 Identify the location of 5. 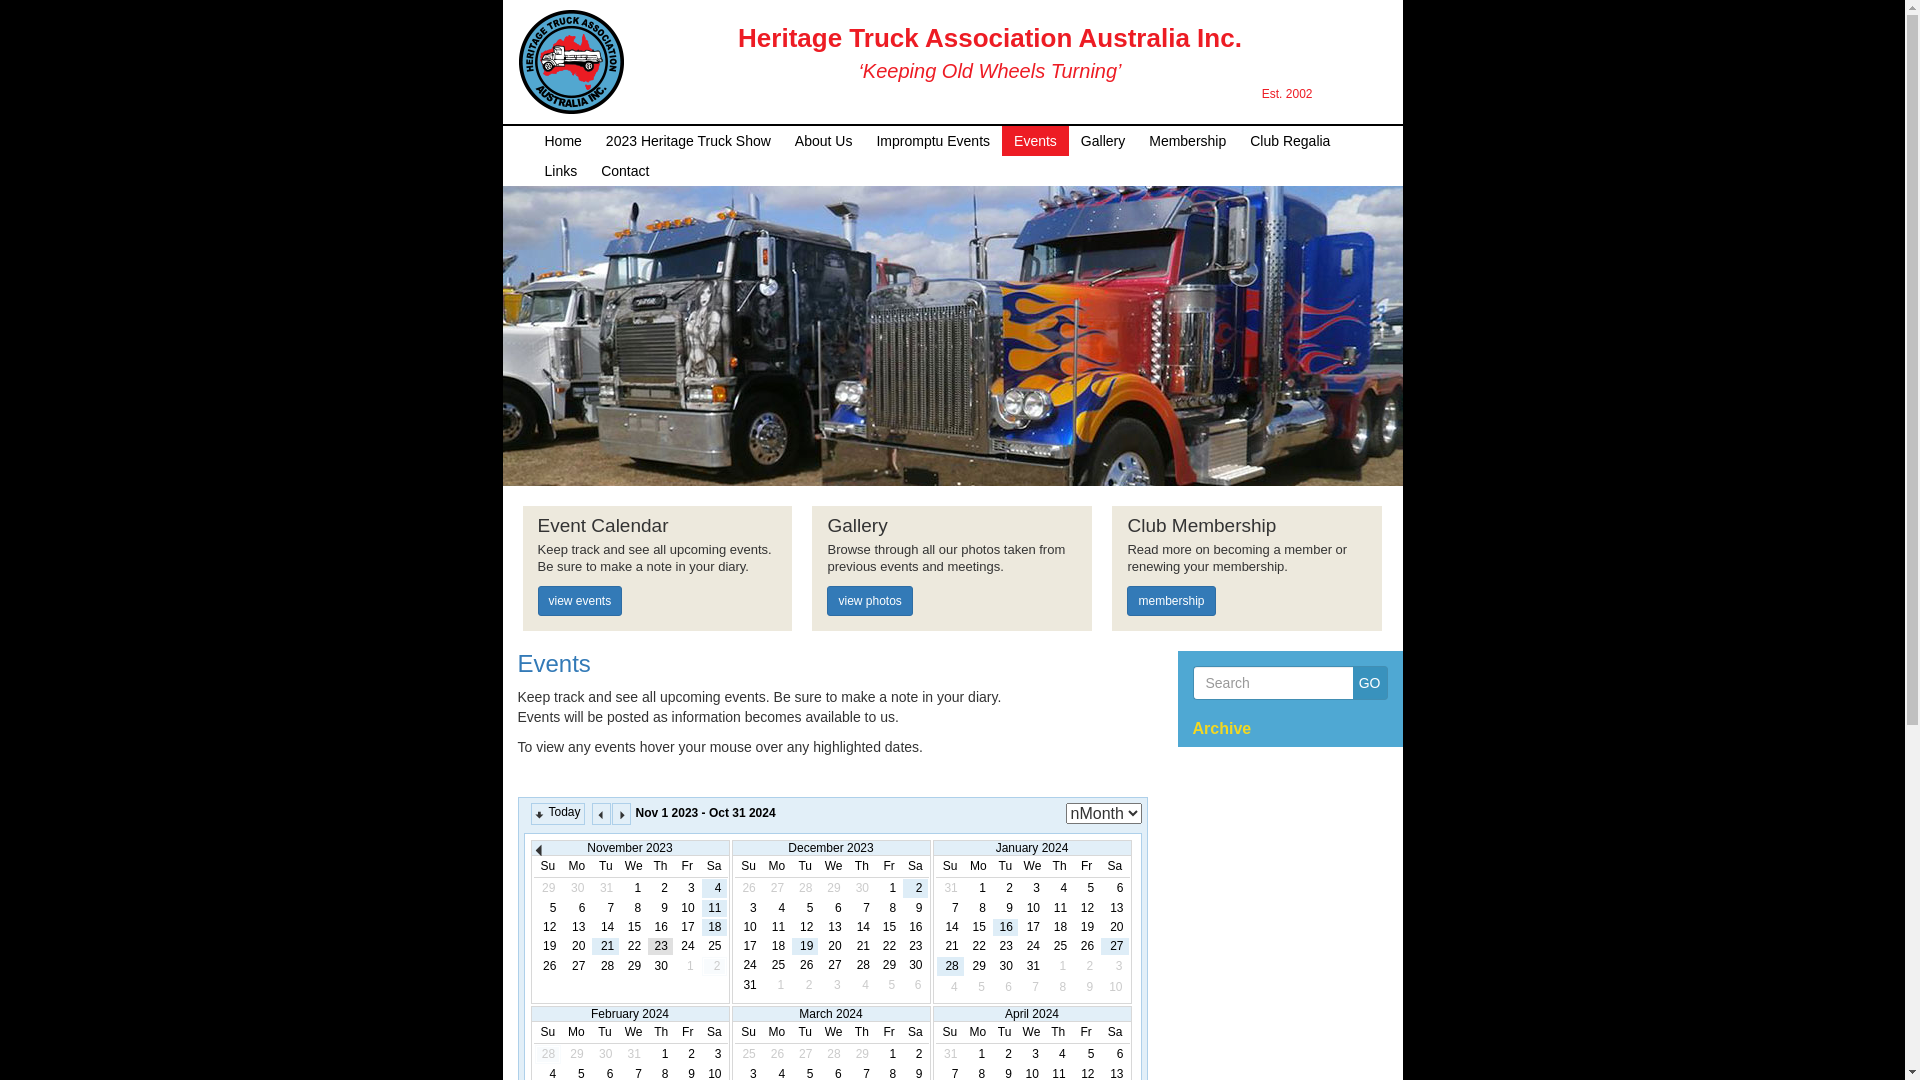
(1086, 1054).